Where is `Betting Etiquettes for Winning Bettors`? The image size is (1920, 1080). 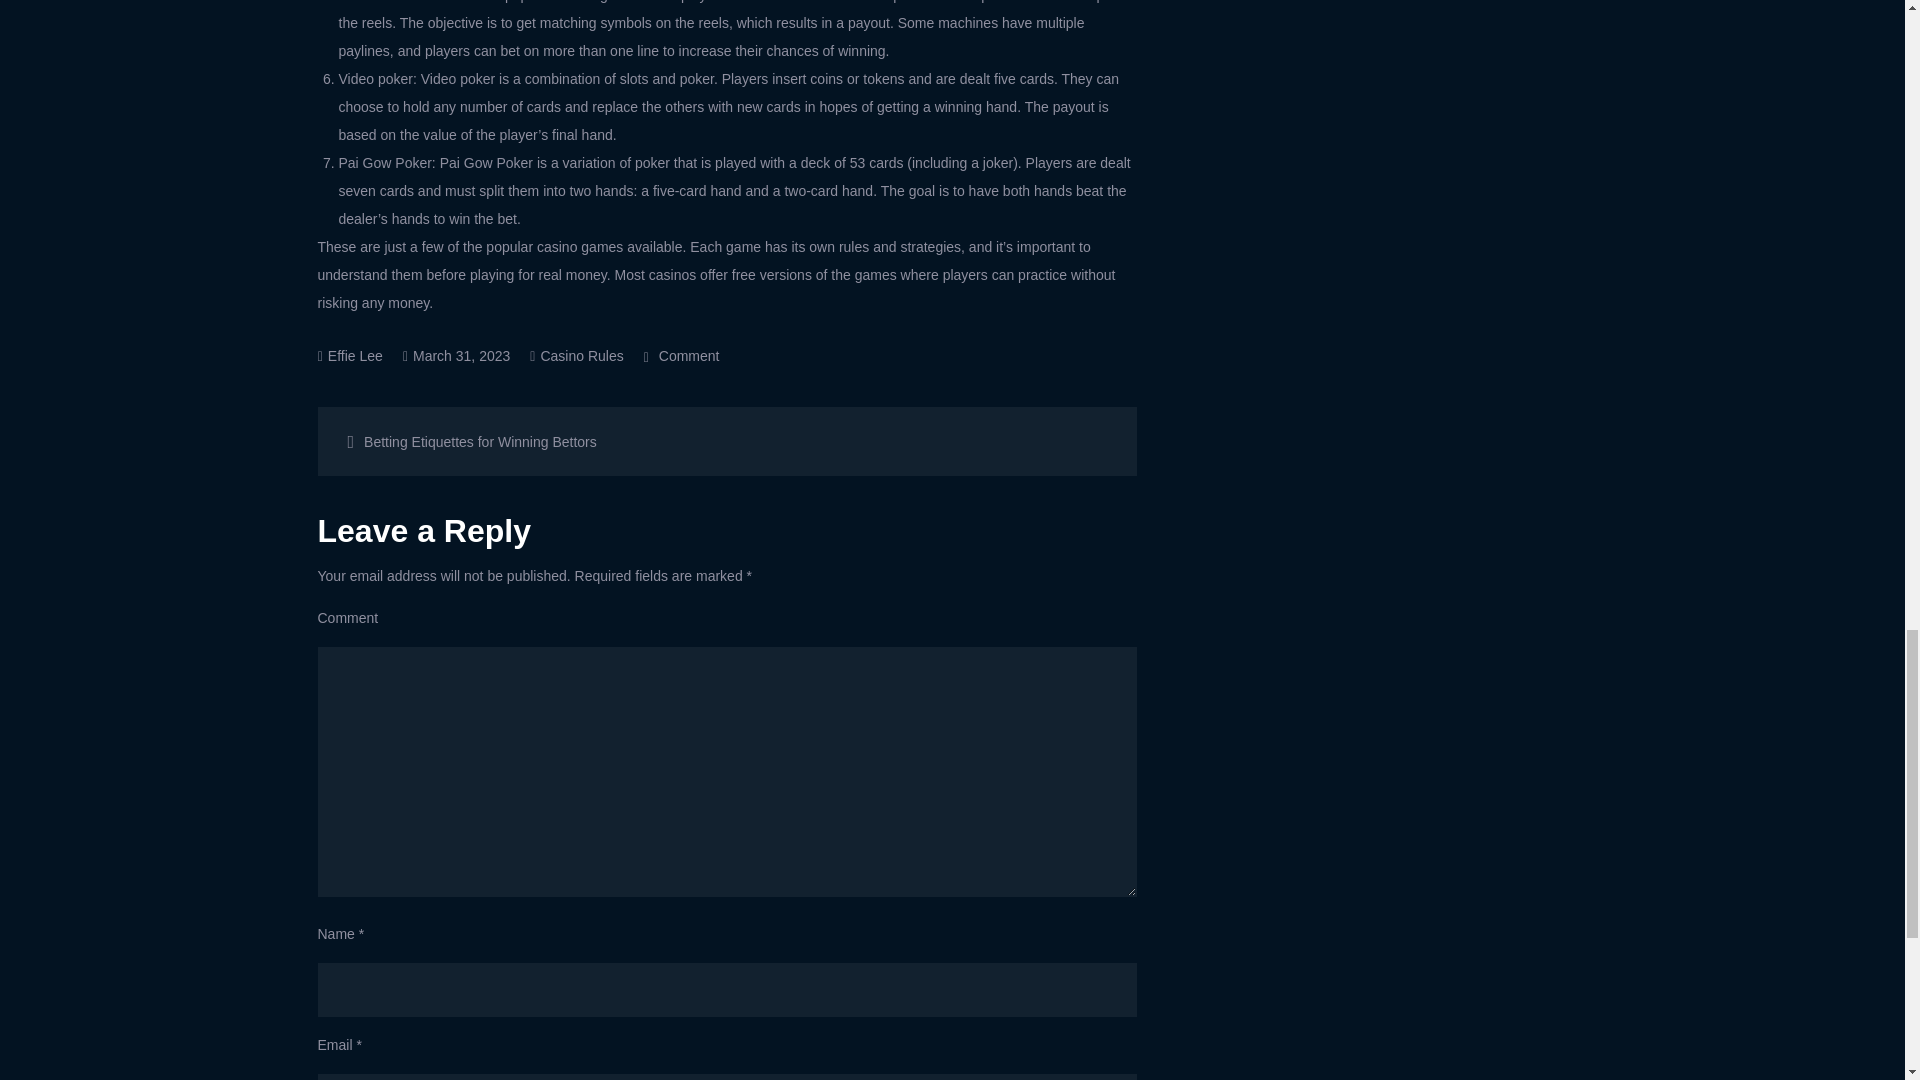
Betting Etiquettes for Winning Bettors is located at coordinates (682, 355).